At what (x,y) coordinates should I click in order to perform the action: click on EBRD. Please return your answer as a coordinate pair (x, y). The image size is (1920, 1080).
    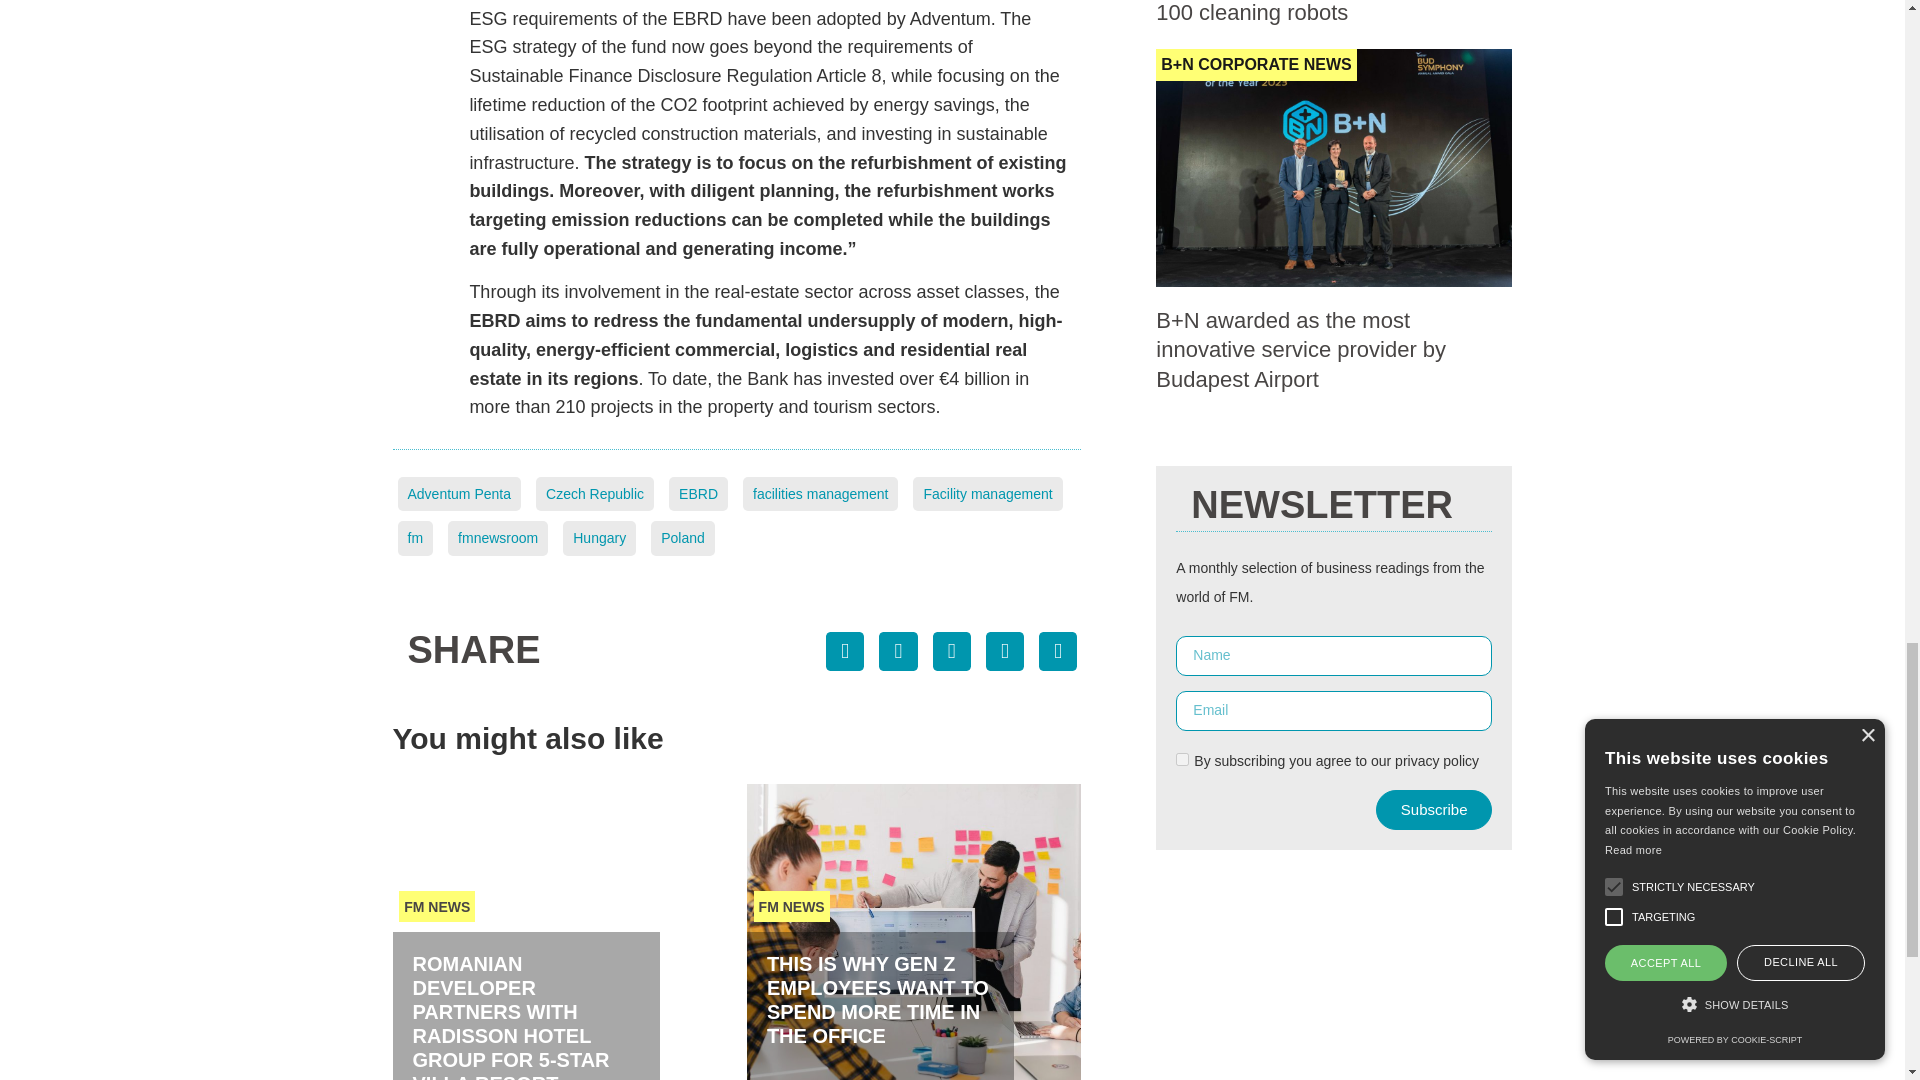
    Looking at the image, I should click on (698, 494).